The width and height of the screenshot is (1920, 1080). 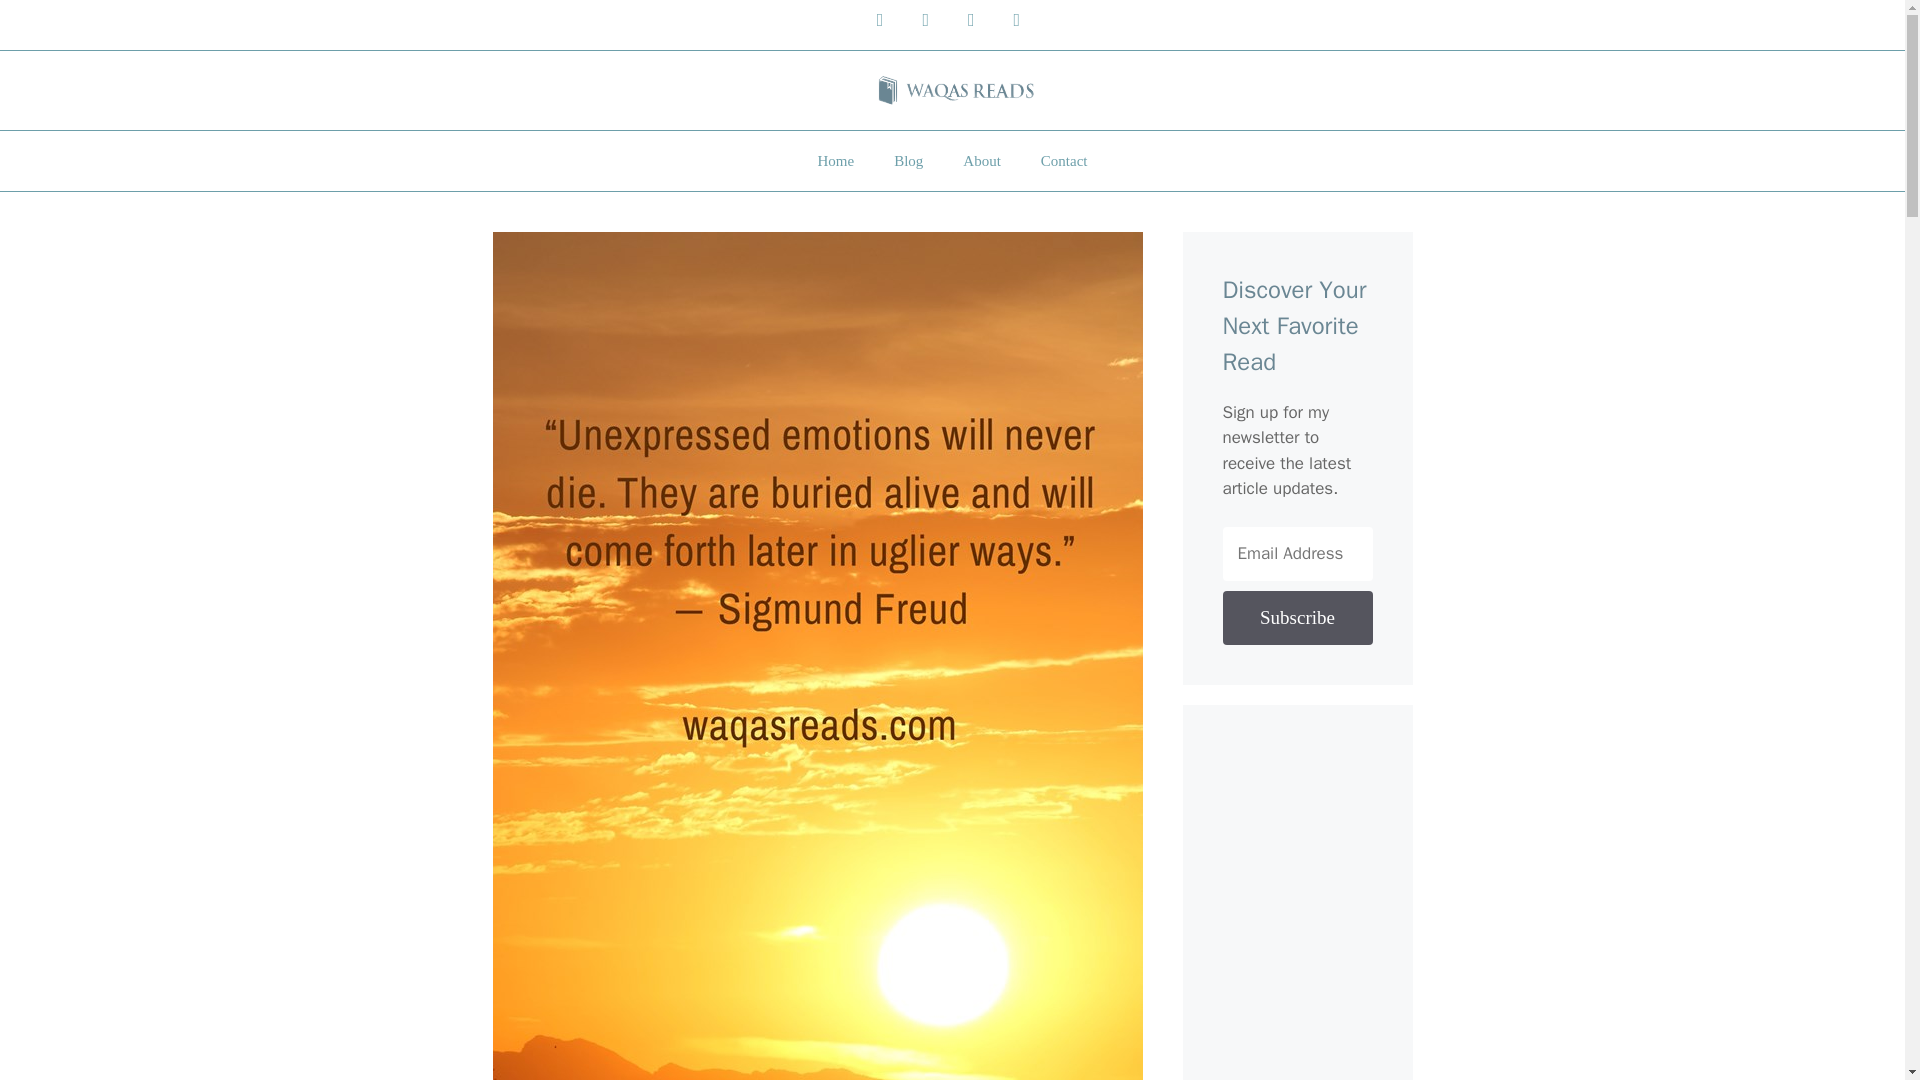 I want to click on Blog, so click(x=908, y=160).